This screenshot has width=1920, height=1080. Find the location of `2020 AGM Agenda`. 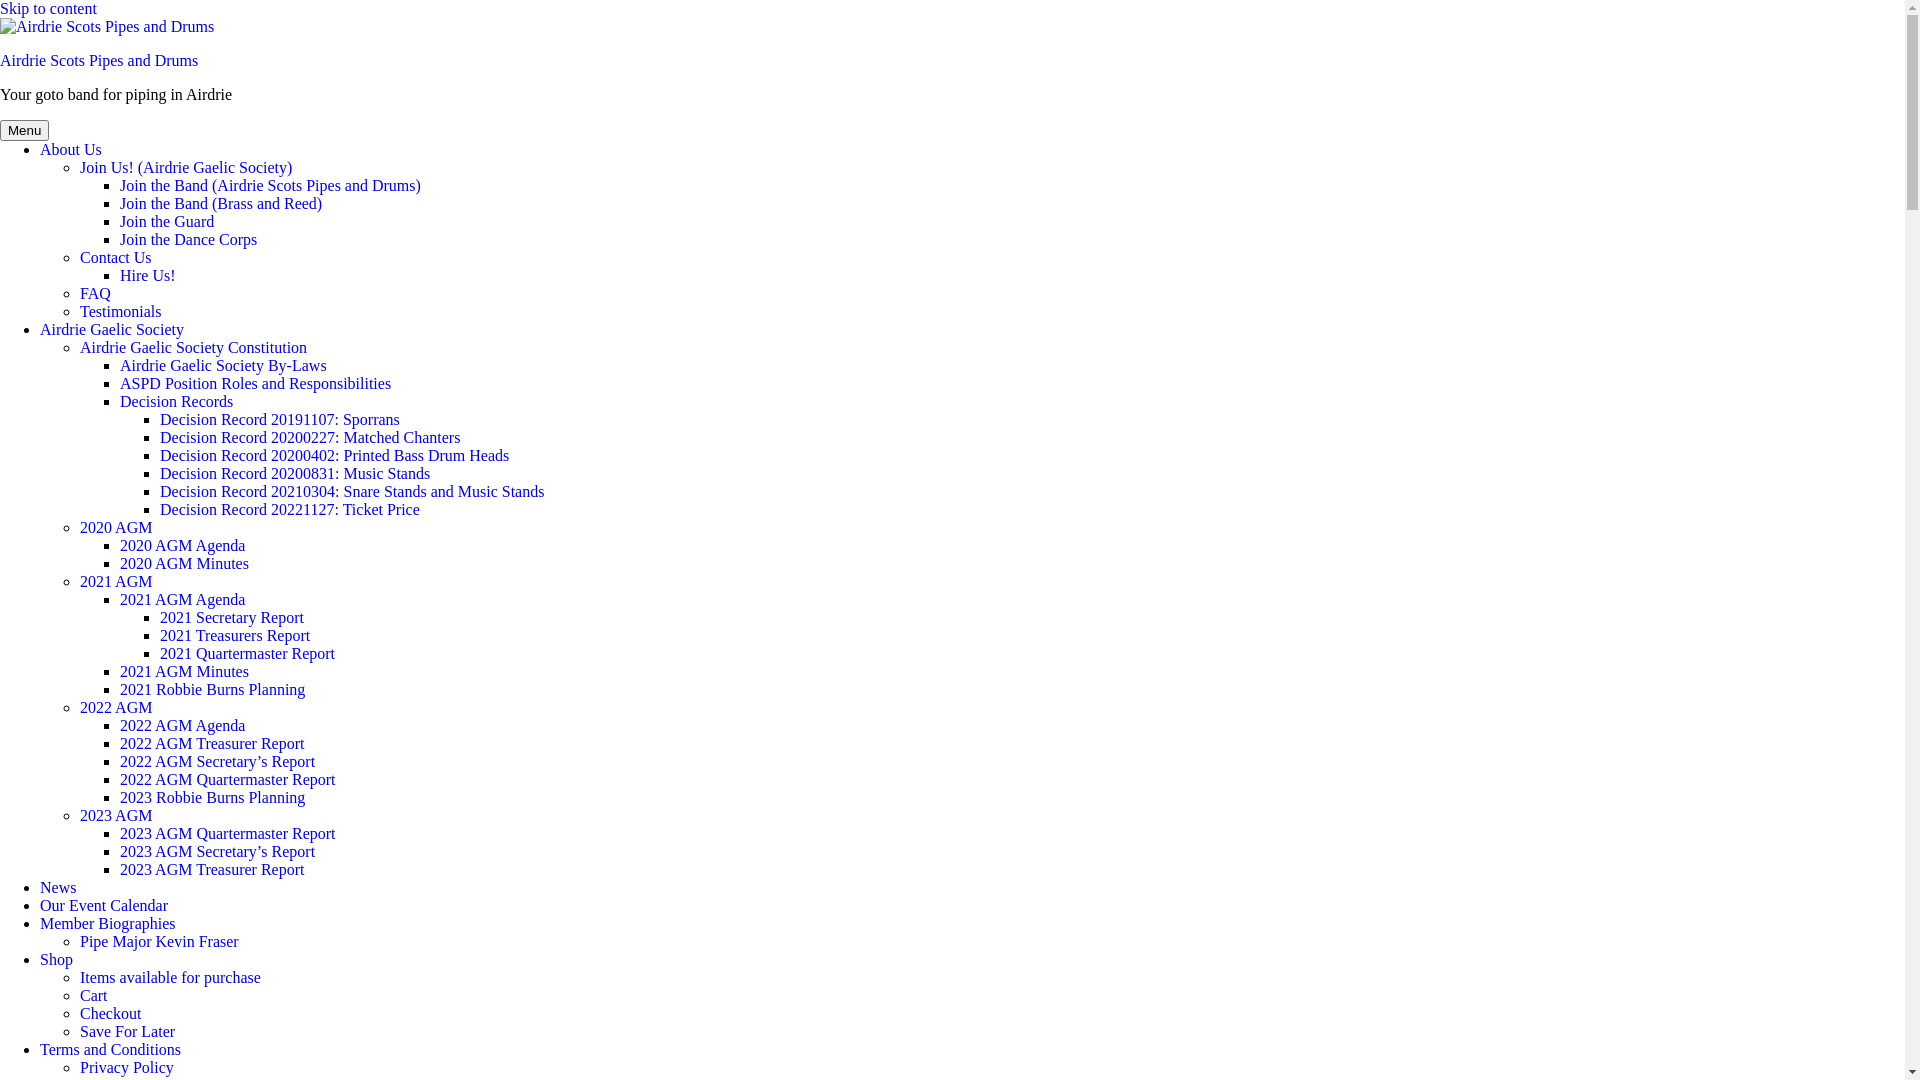

2020 AGM Agenda is located at coordinates (182, 546).